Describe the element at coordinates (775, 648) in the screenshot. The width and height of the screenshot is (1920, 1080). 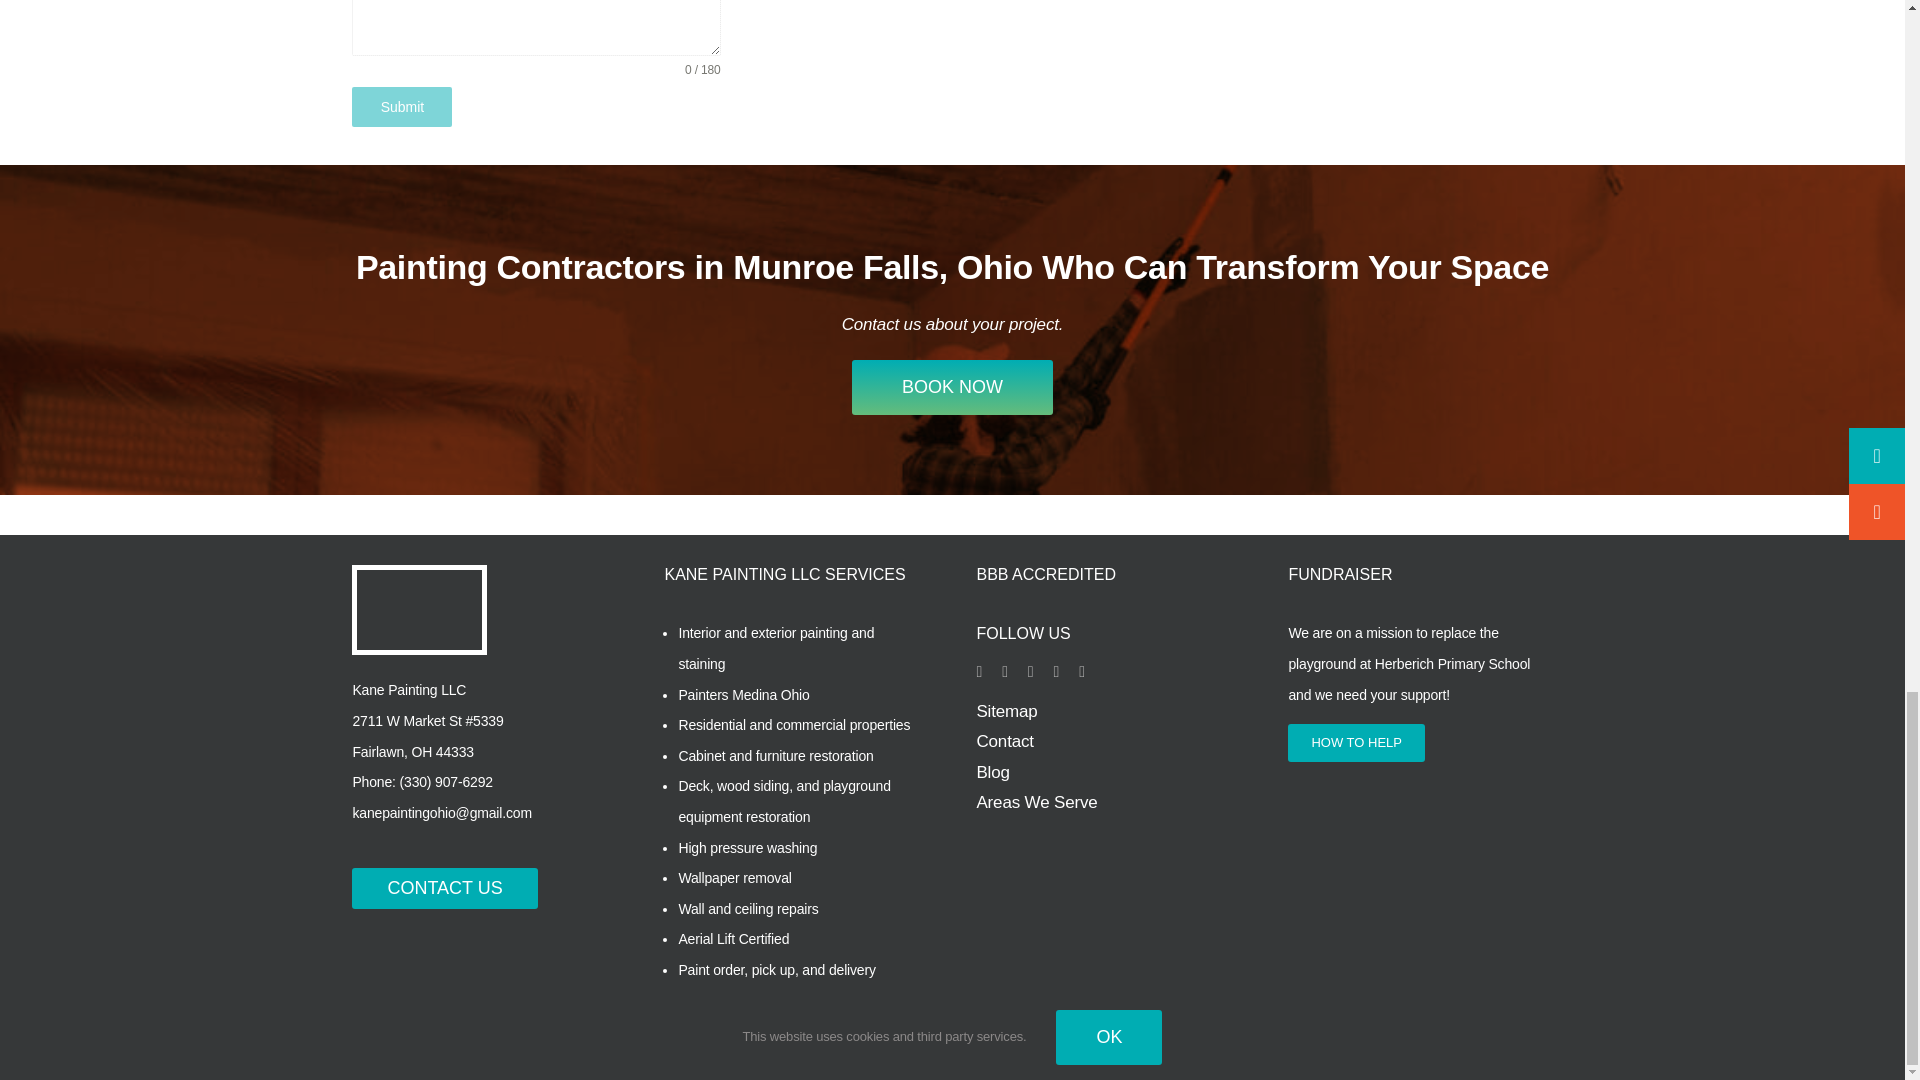
I see `Interior and exterior painting and staining` at that location.